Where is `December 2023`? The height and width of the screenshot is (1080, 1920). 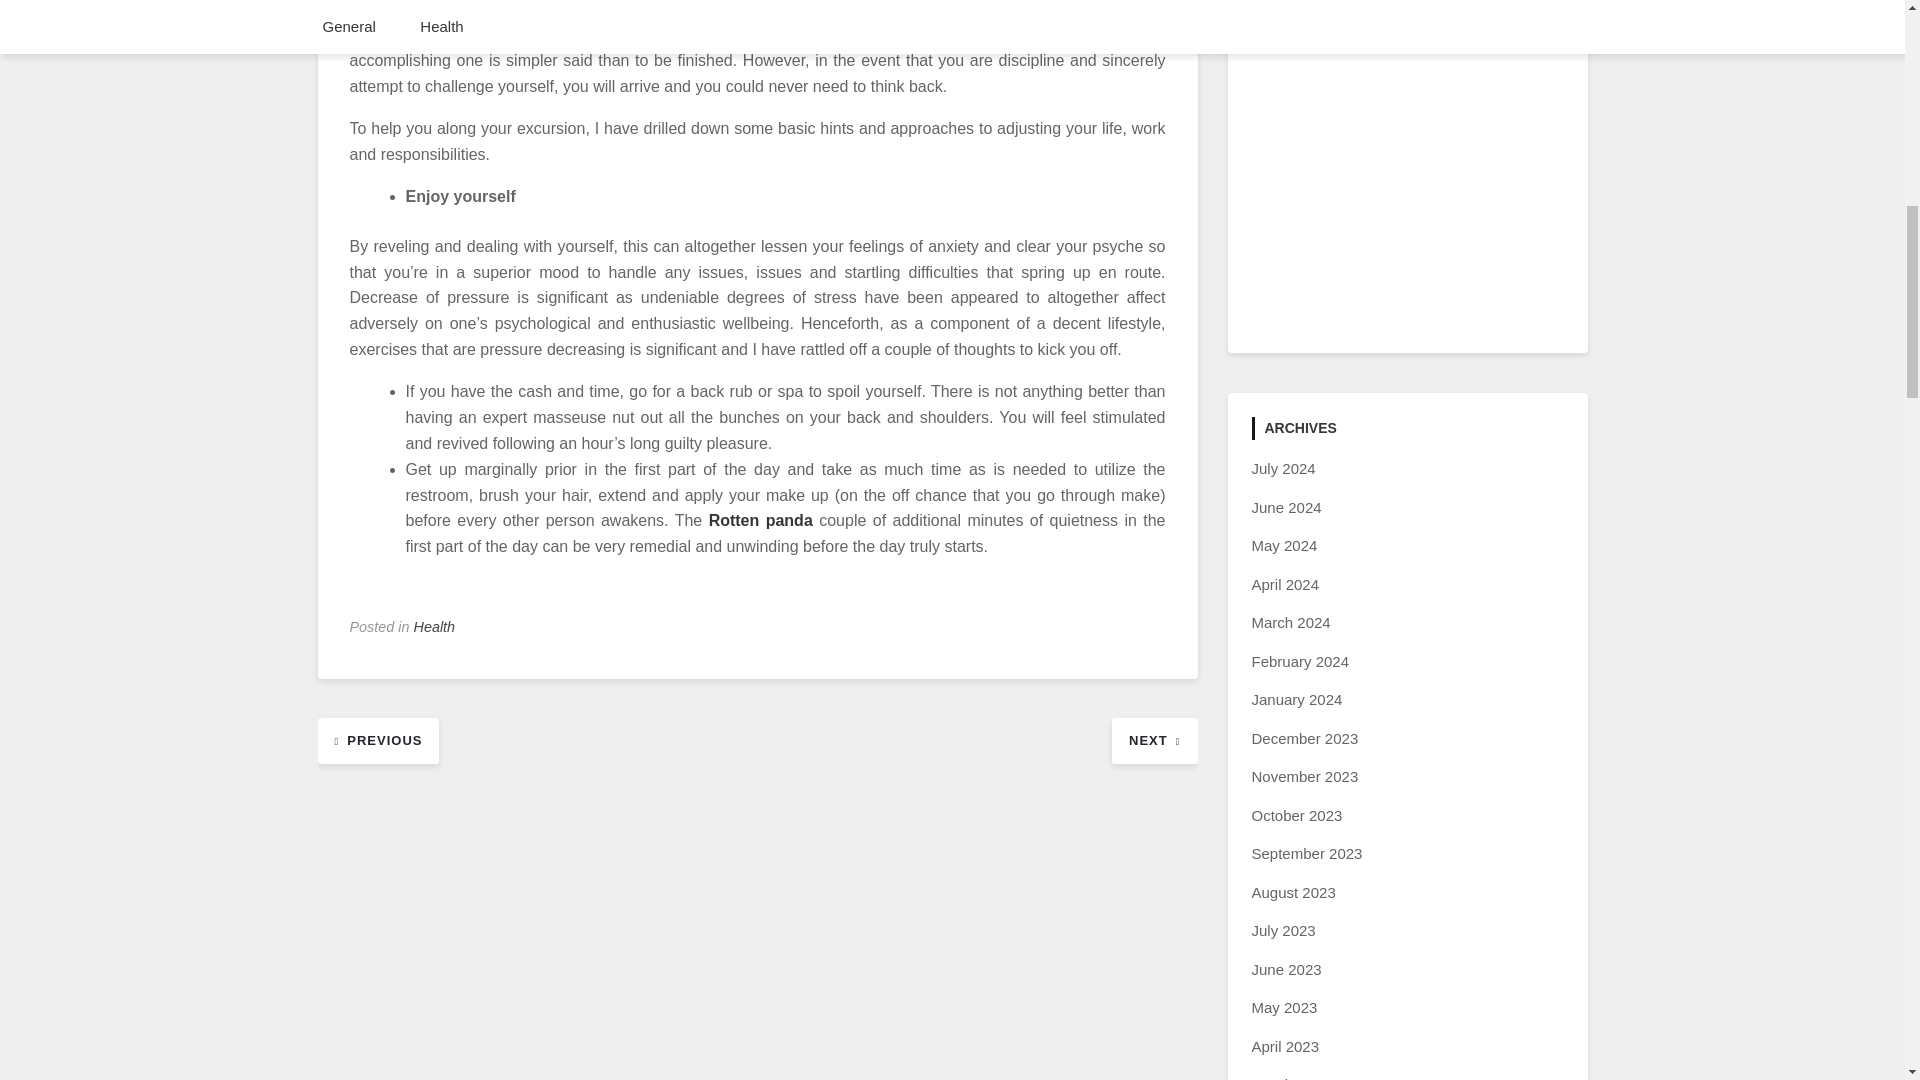
December 2023 is located at coordinates (1305, 738).